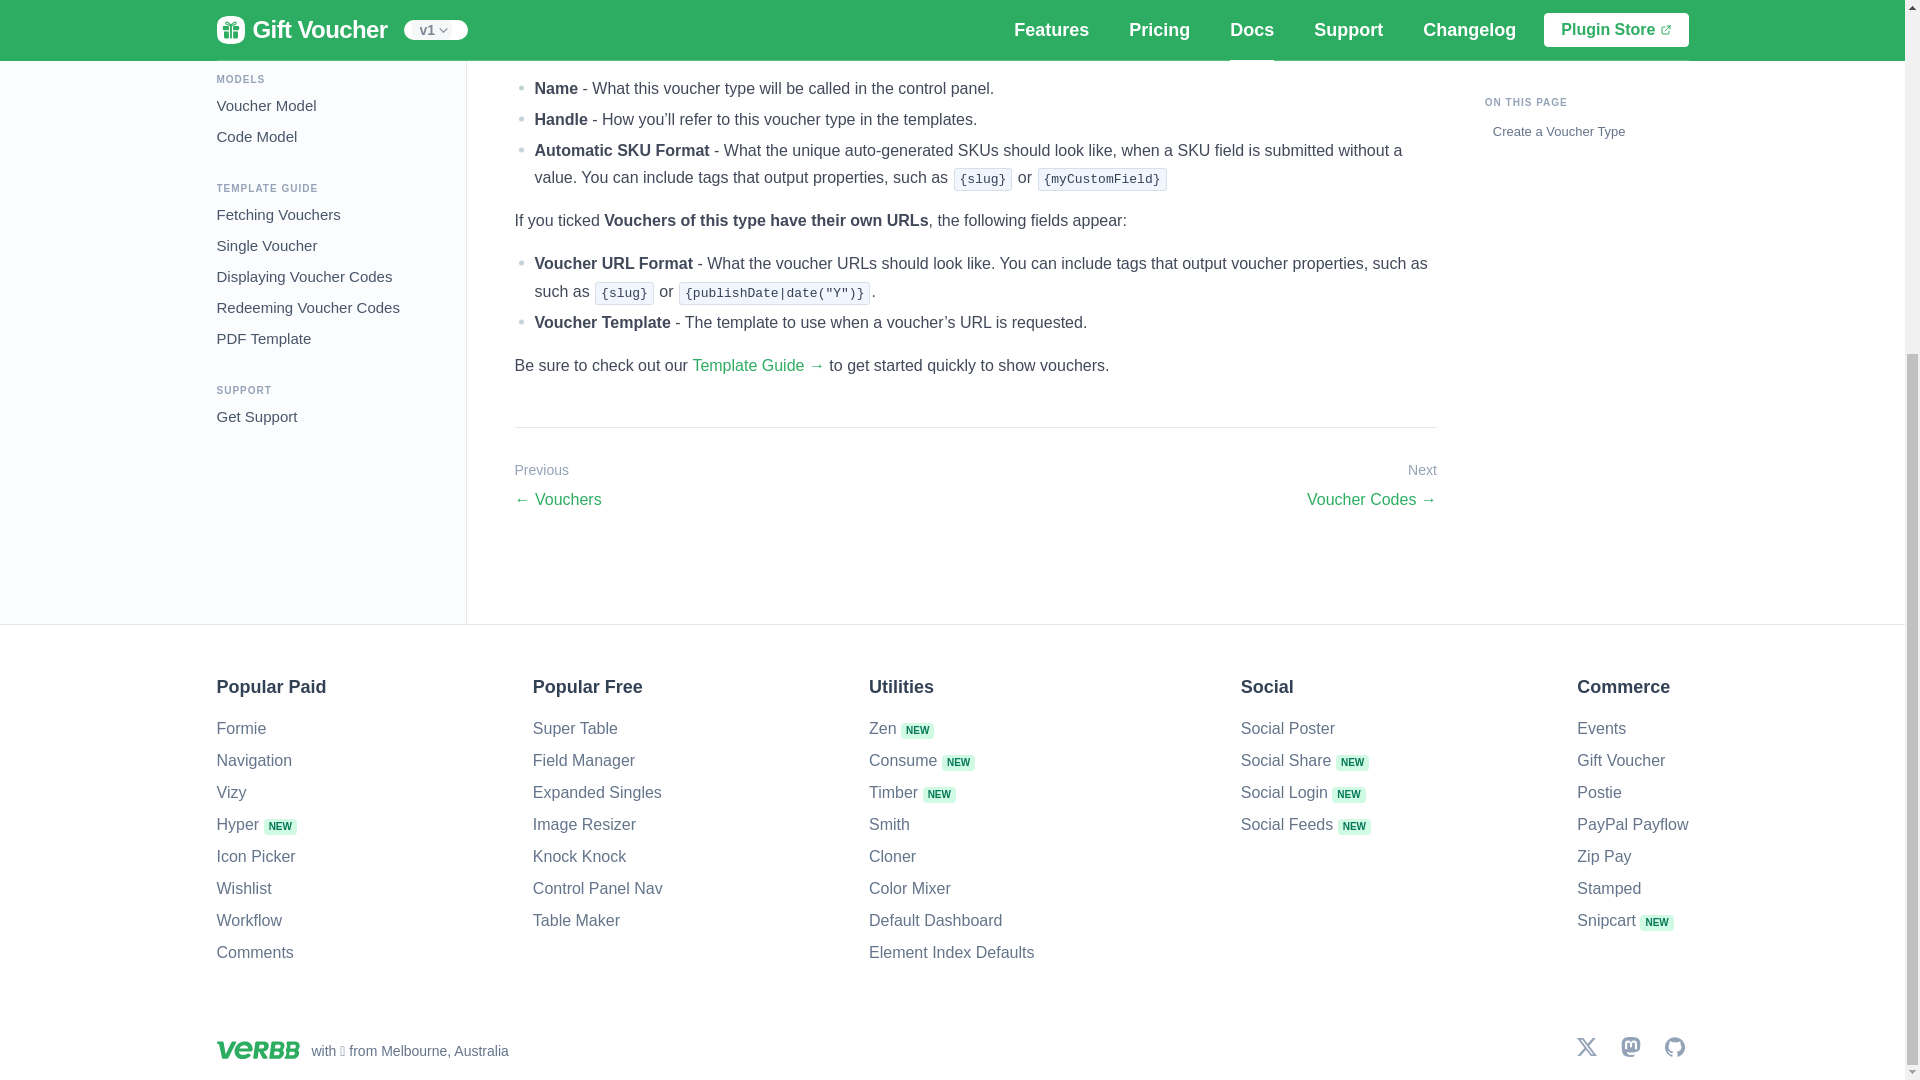  I want to click on Multiple Vouchers, so click(274, 4).